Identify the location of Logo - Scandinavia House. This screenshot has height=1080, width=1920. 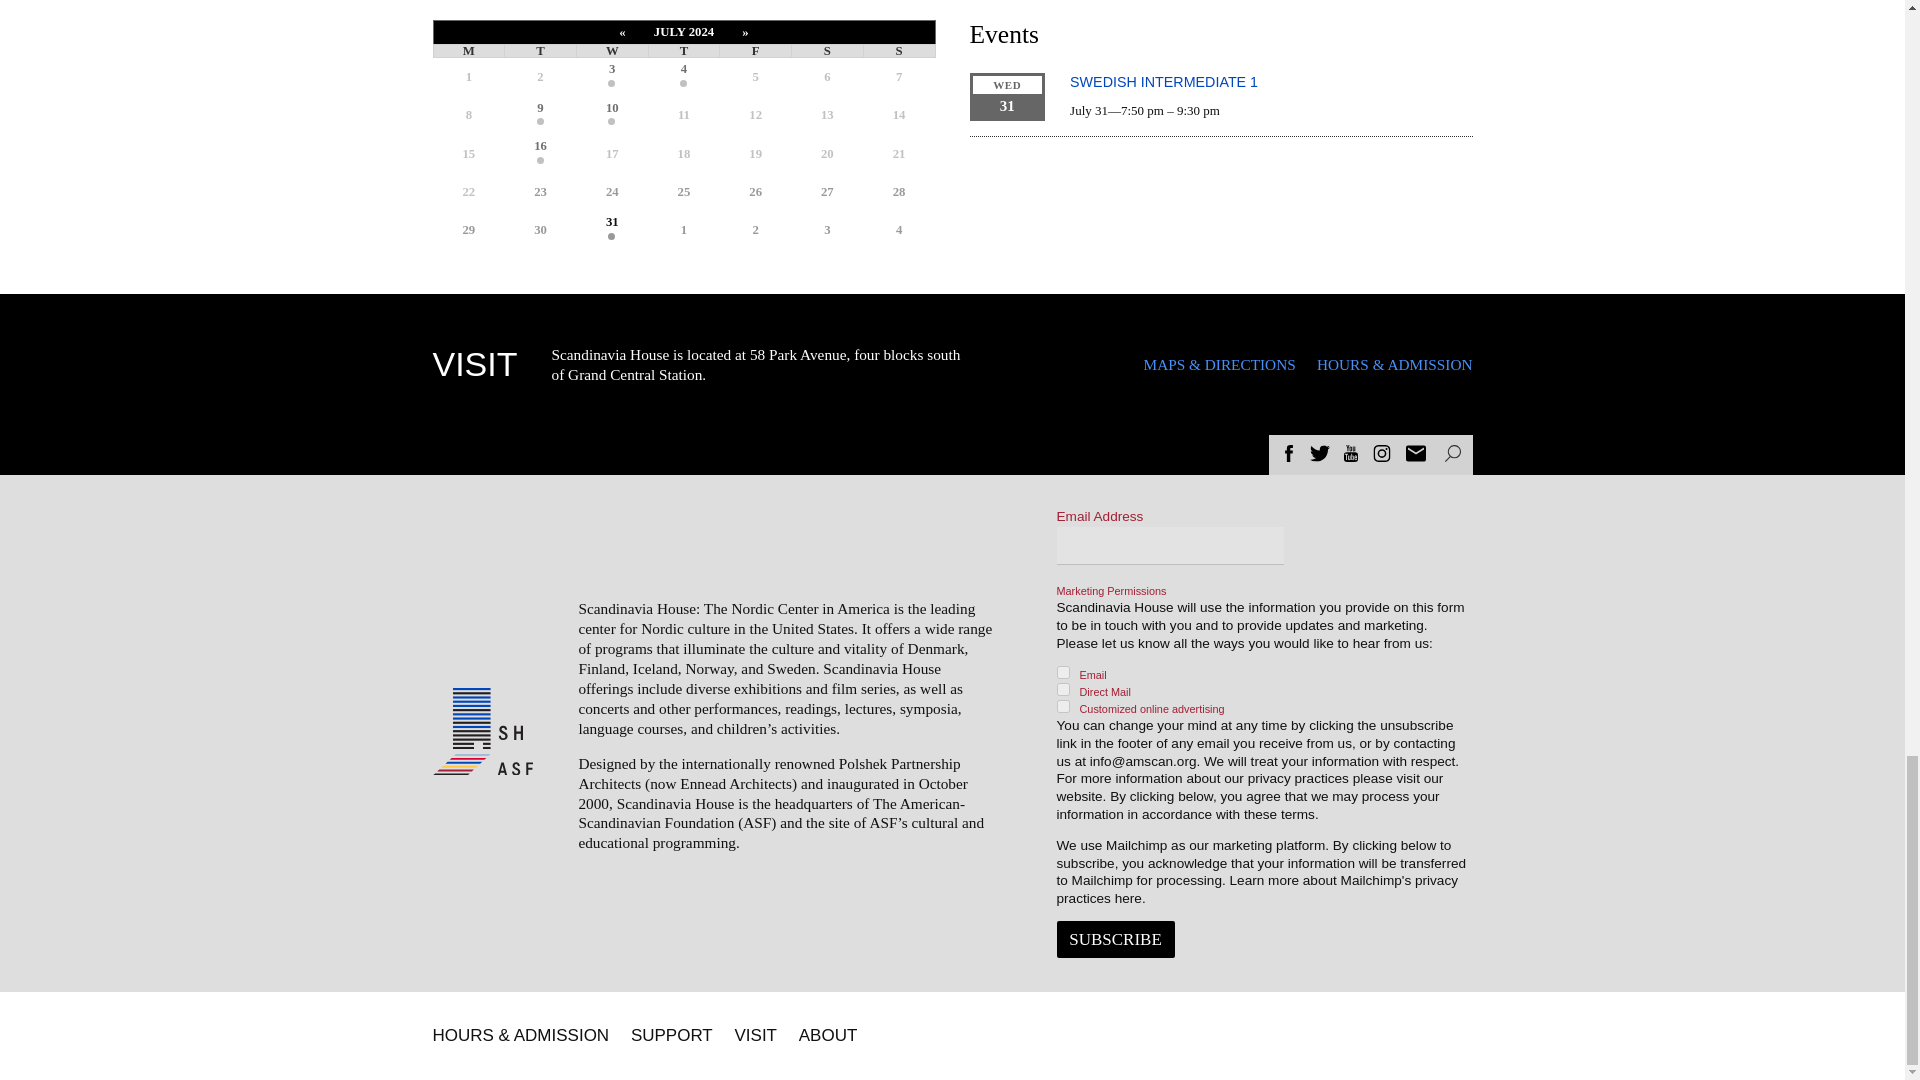
(486, 718).